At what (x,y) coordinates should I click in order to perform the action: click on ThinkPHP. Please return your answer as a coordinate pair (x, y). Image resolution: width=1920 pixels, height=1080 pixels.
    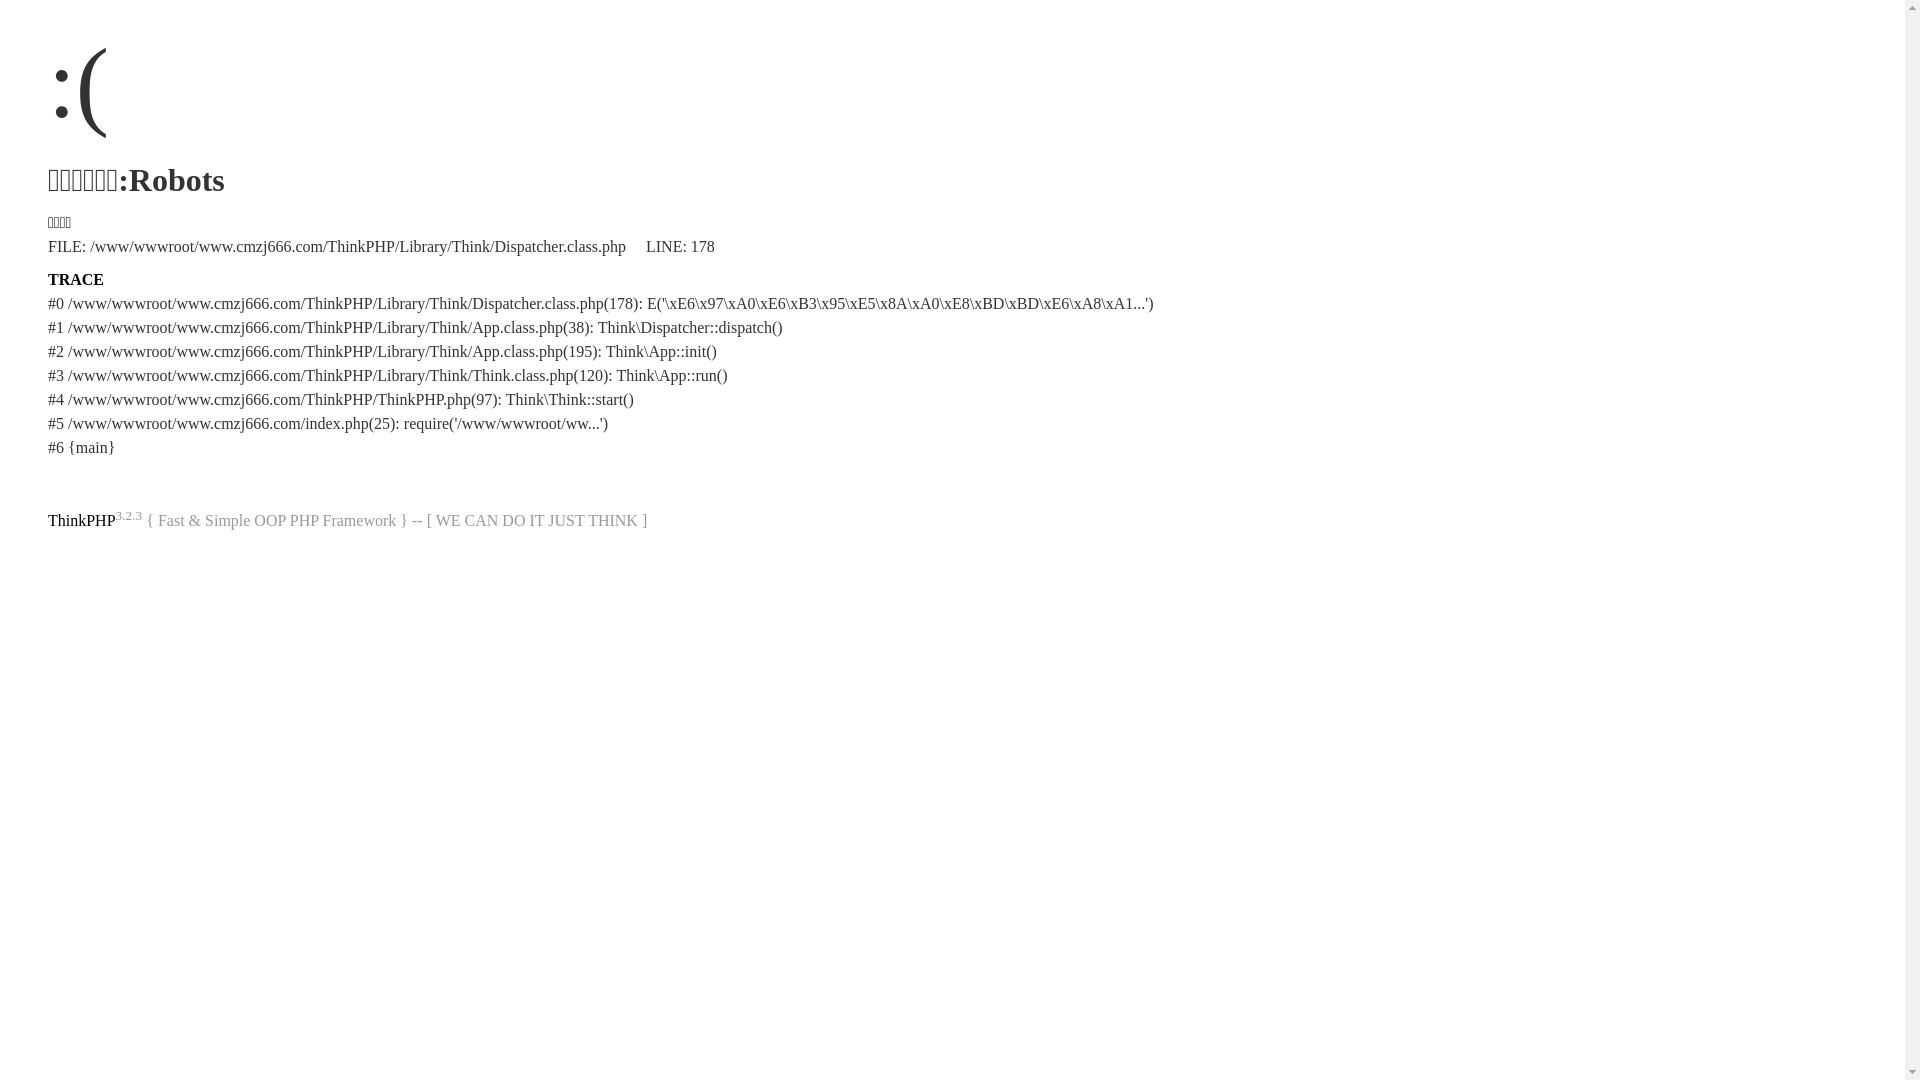
    Looking at the image, I should click on (82, 520).